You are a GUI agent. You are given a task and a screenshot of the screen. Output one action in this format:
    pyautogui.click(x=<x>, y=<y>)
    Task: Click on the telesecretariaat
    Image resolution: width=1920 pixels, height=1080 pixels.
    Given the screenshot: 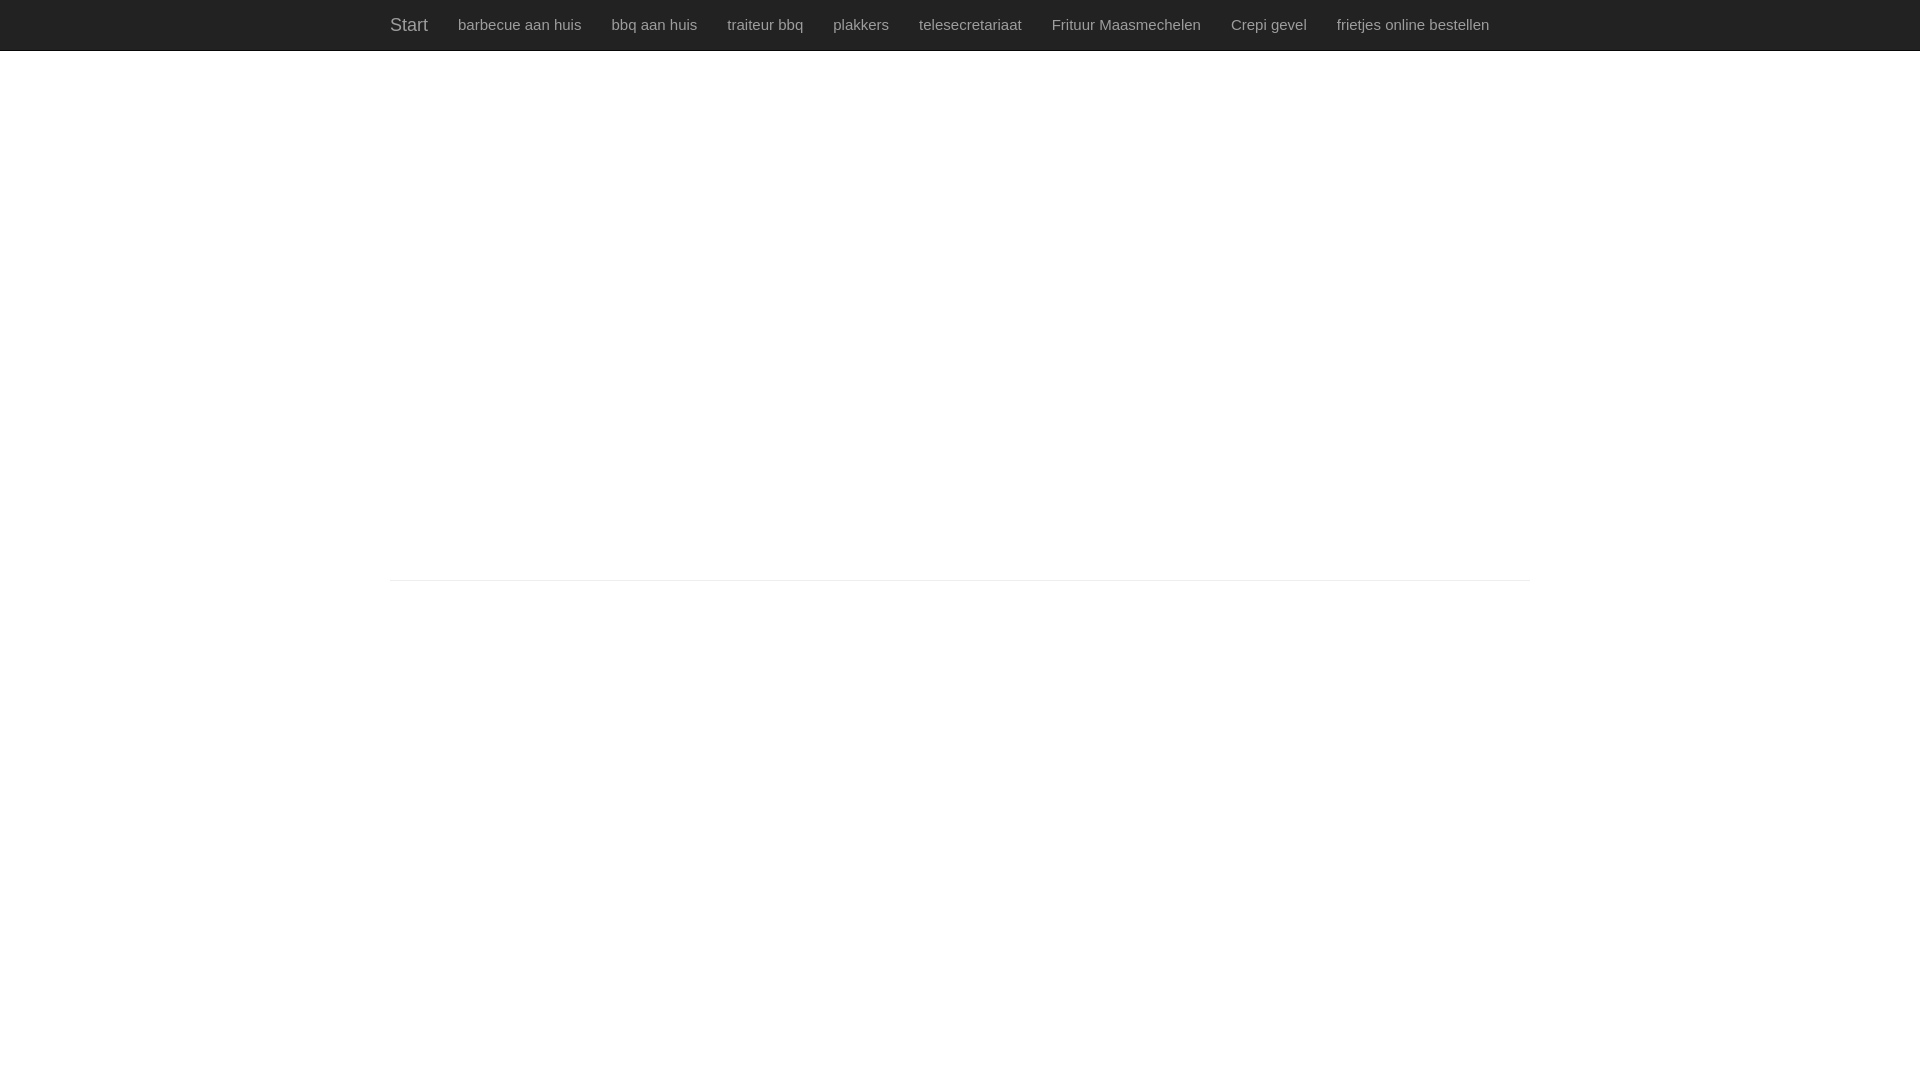 What is the action you would take?
    pyautogui.click(x=970, y=25)
    